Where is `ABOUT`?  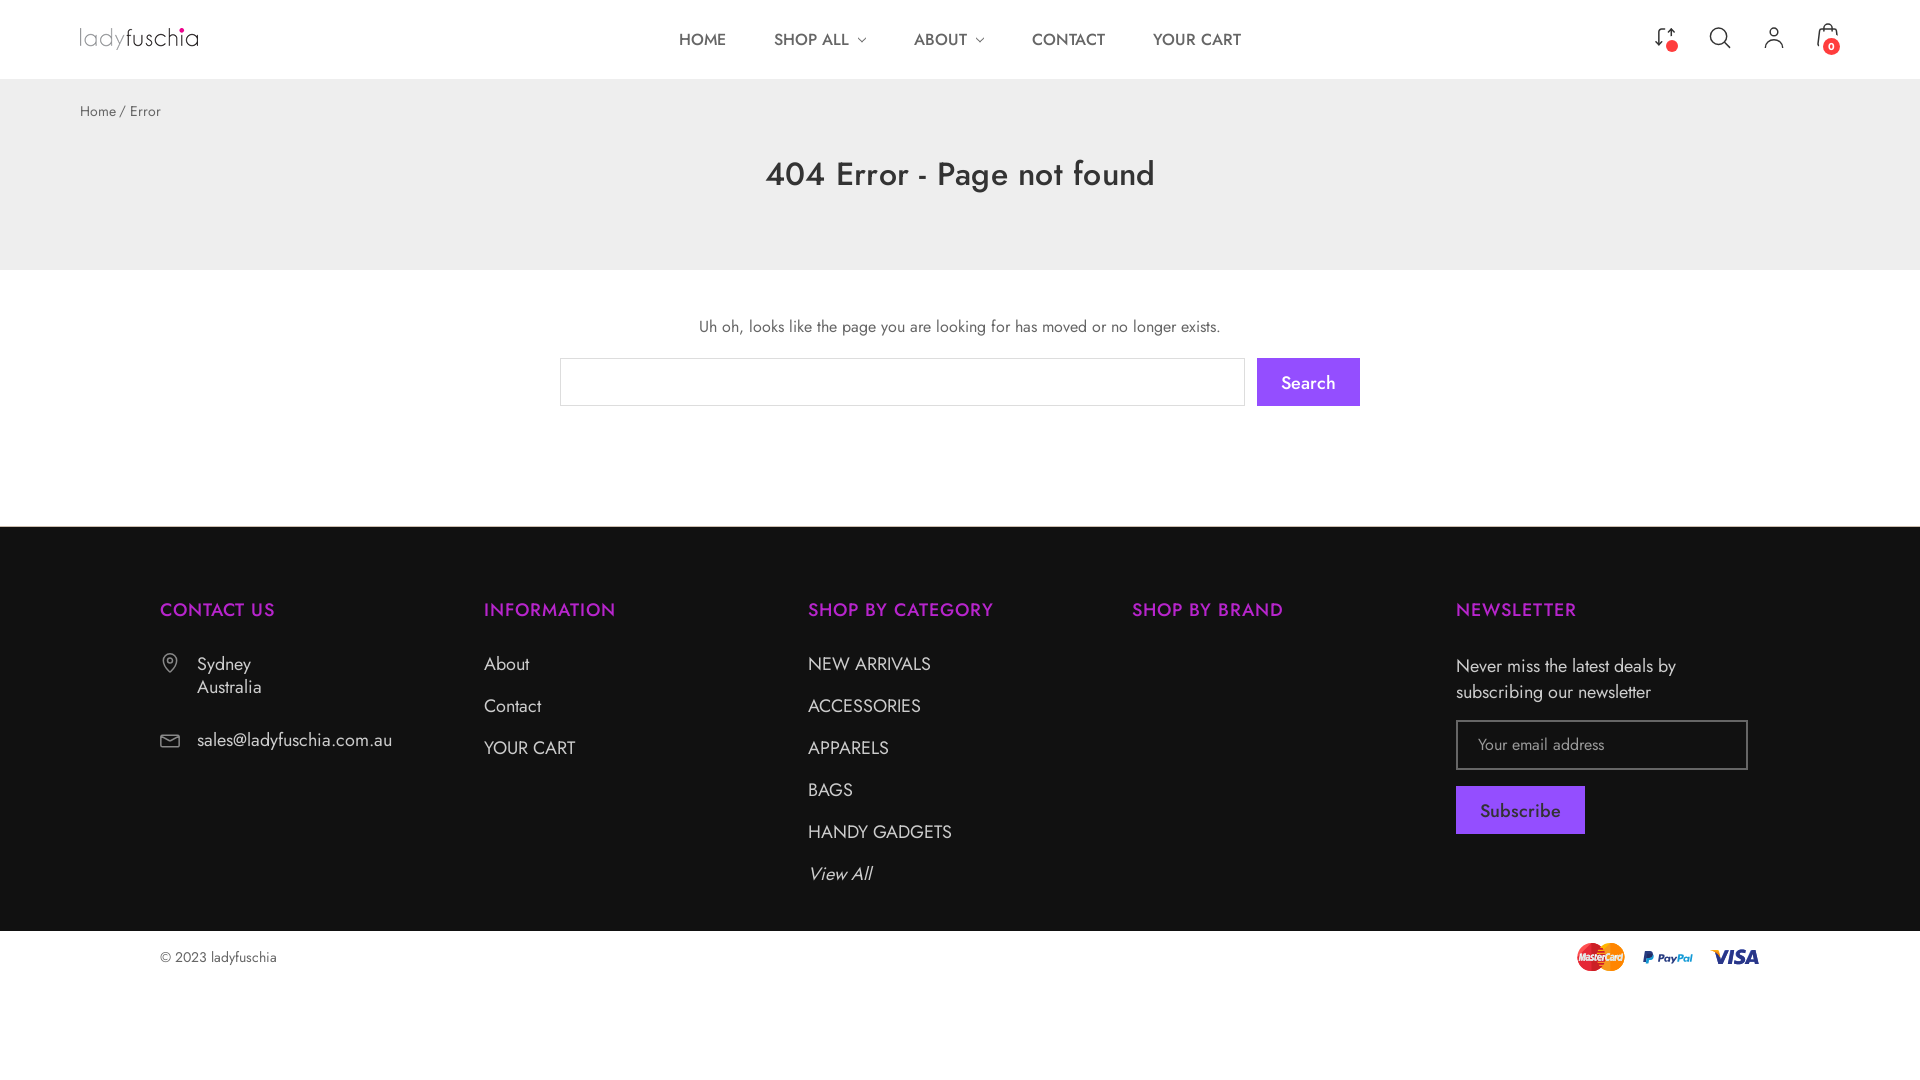 ABOUT is located at coordinates (948, 40).